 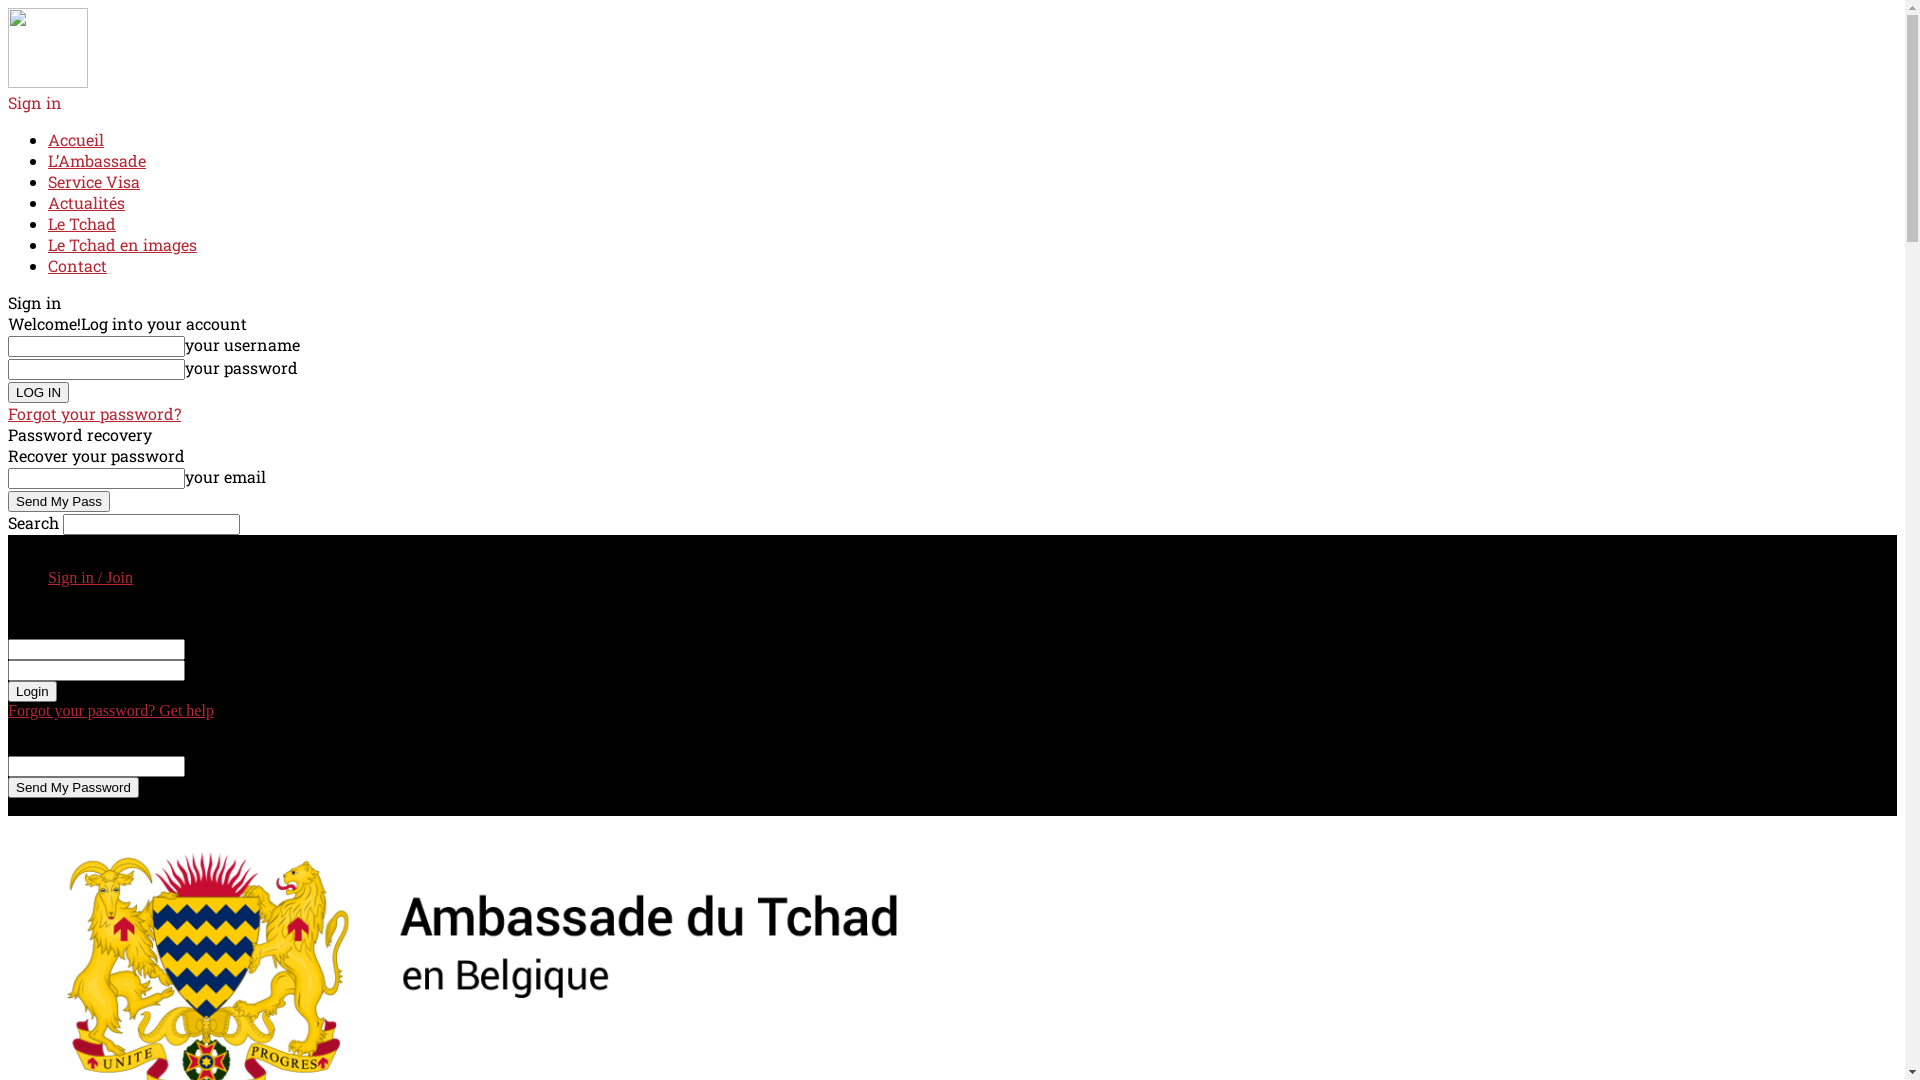 What do you see at coordinates (35, 102) in the screenshot?
I see `Sign in` at bounding box center [35, 102].